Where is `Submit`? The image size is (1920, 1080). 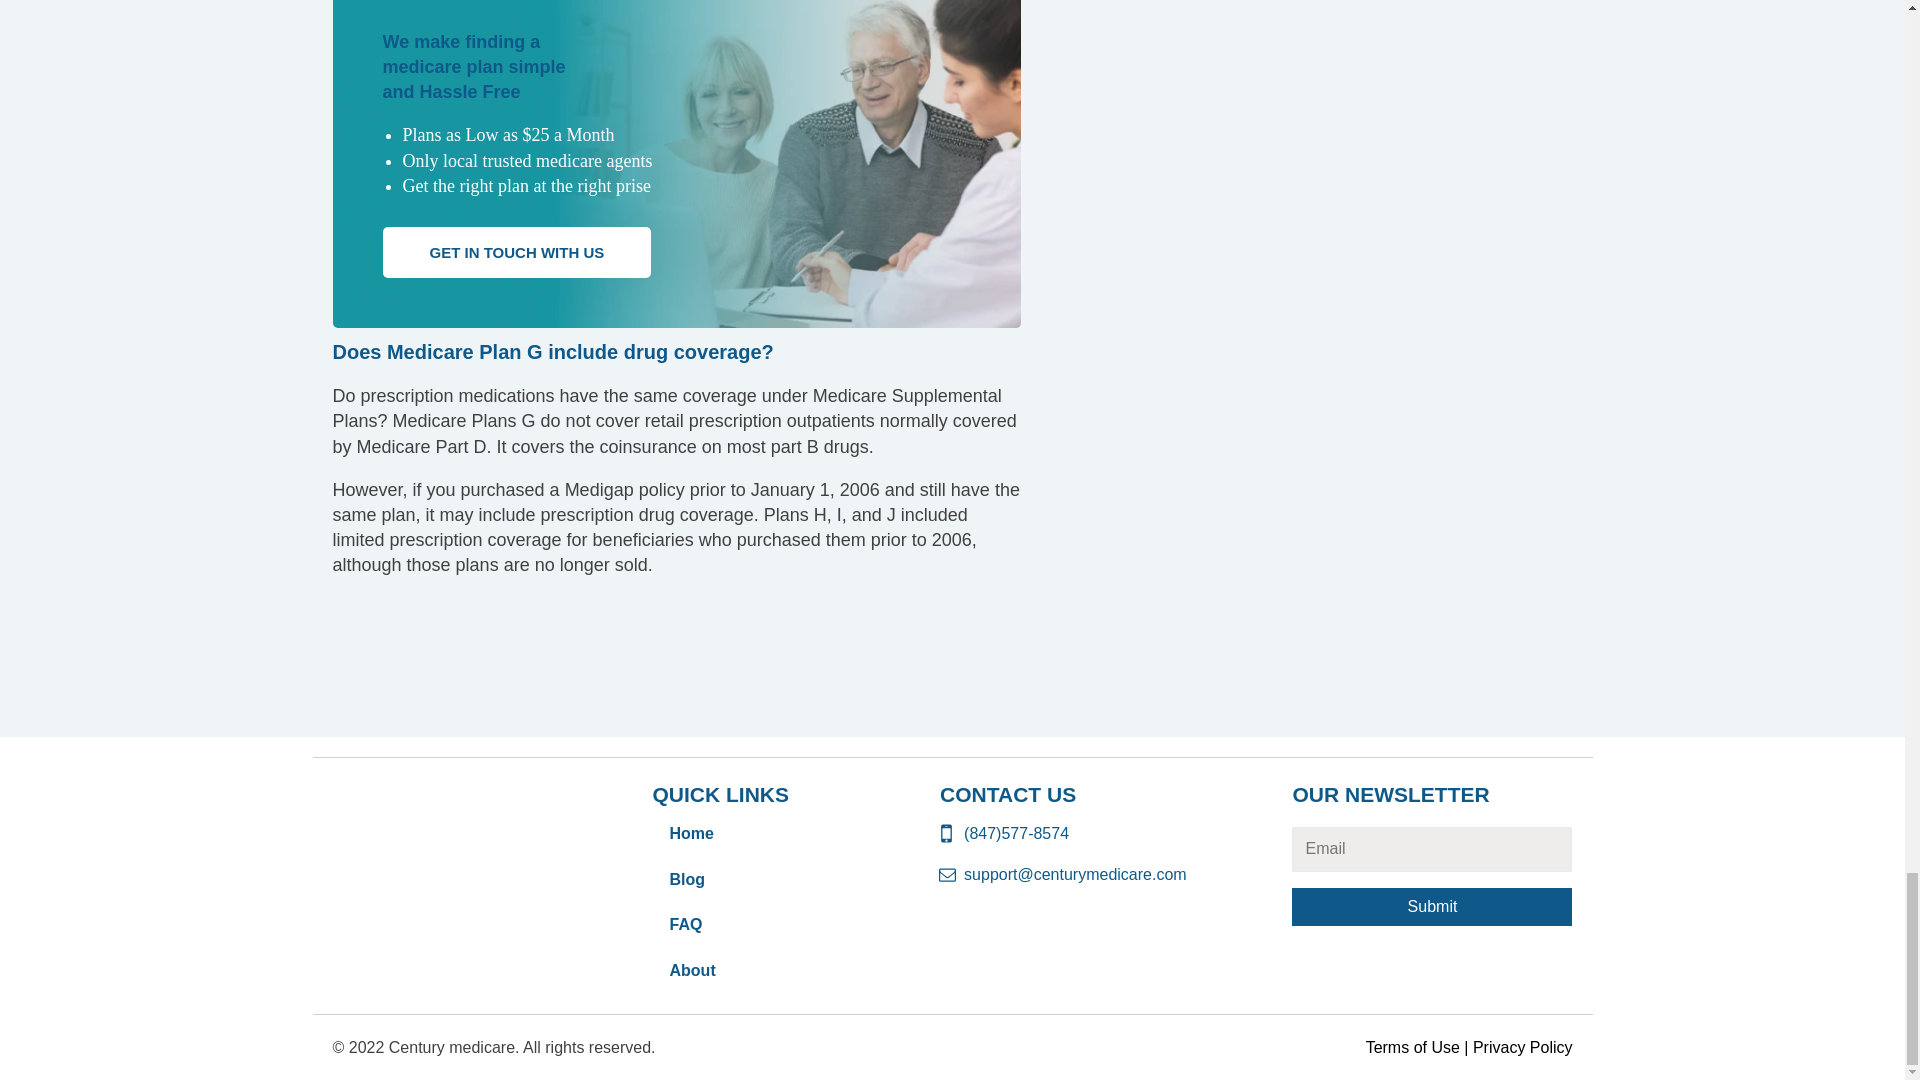 Submit is located at coordinates (1432, 906).